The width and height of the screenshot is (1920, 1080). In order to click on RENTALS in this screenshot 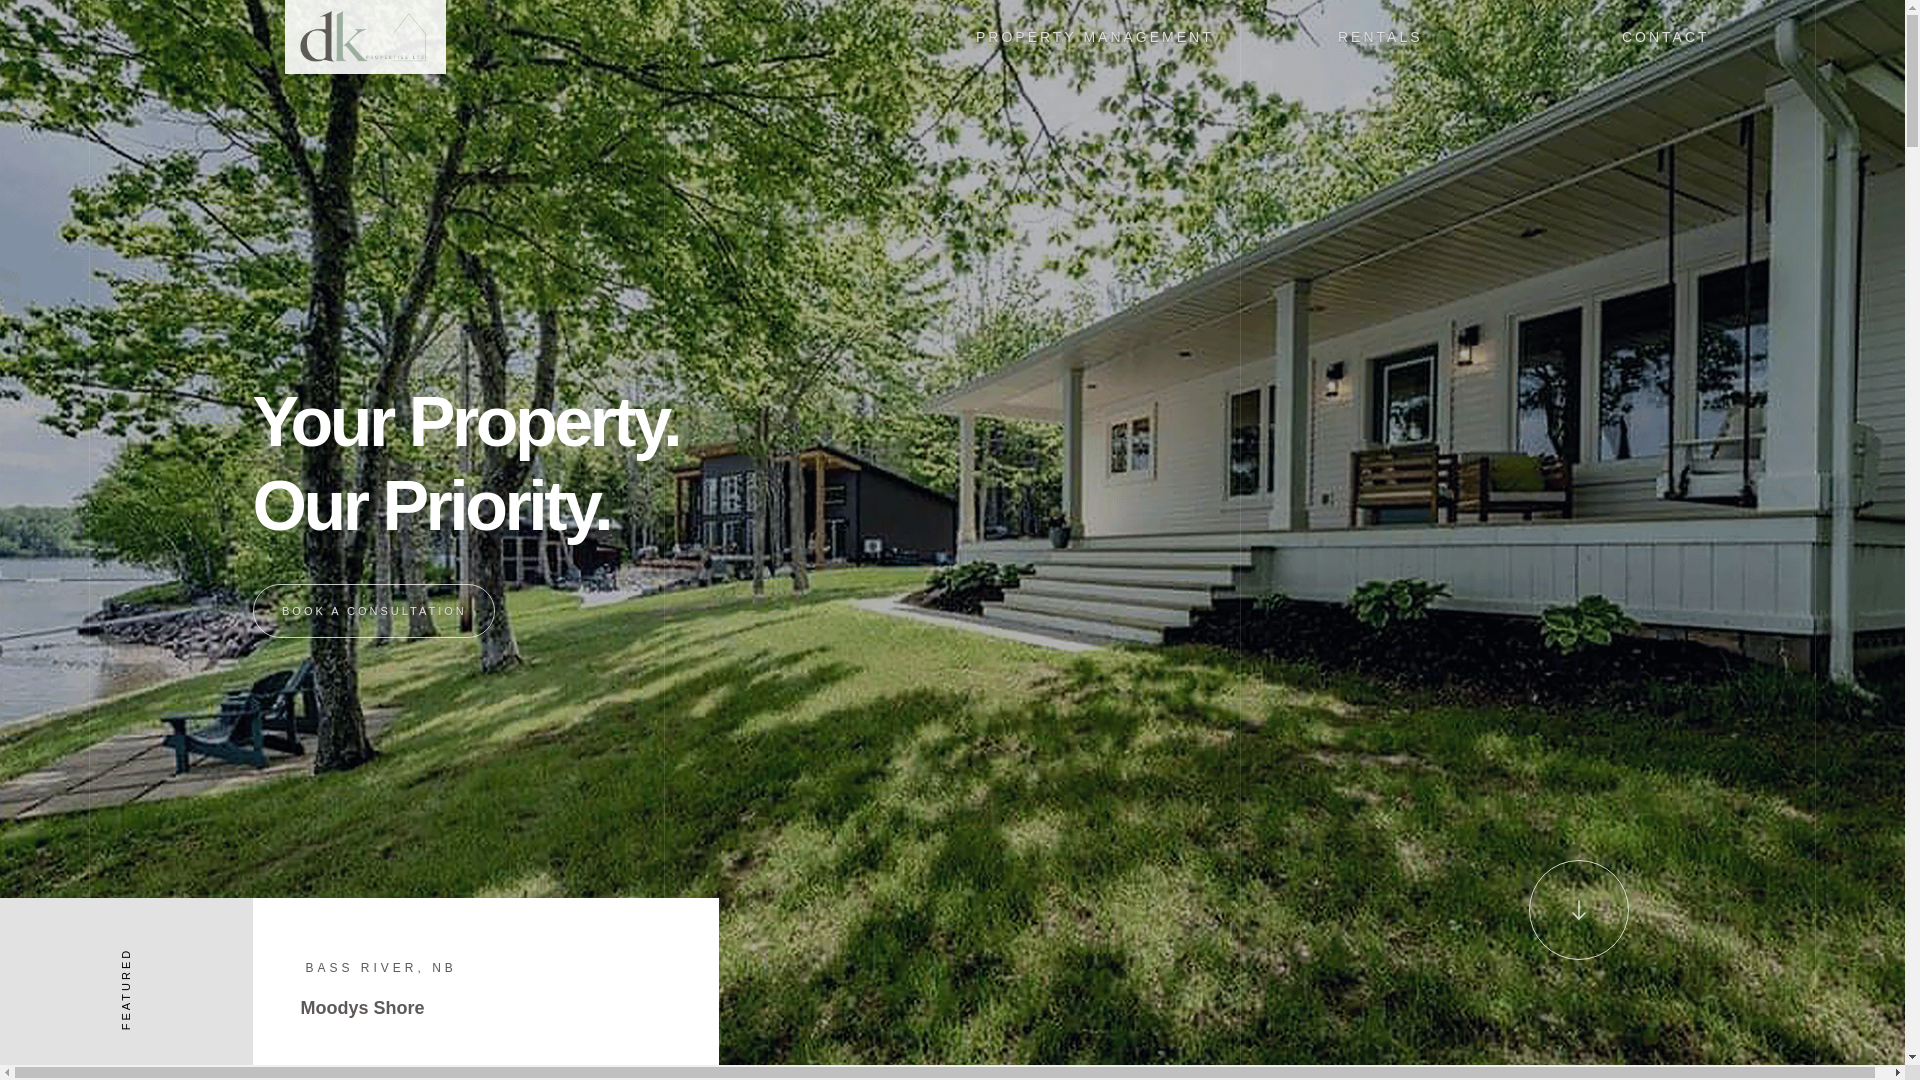, I will do `click(1380, 37)`.